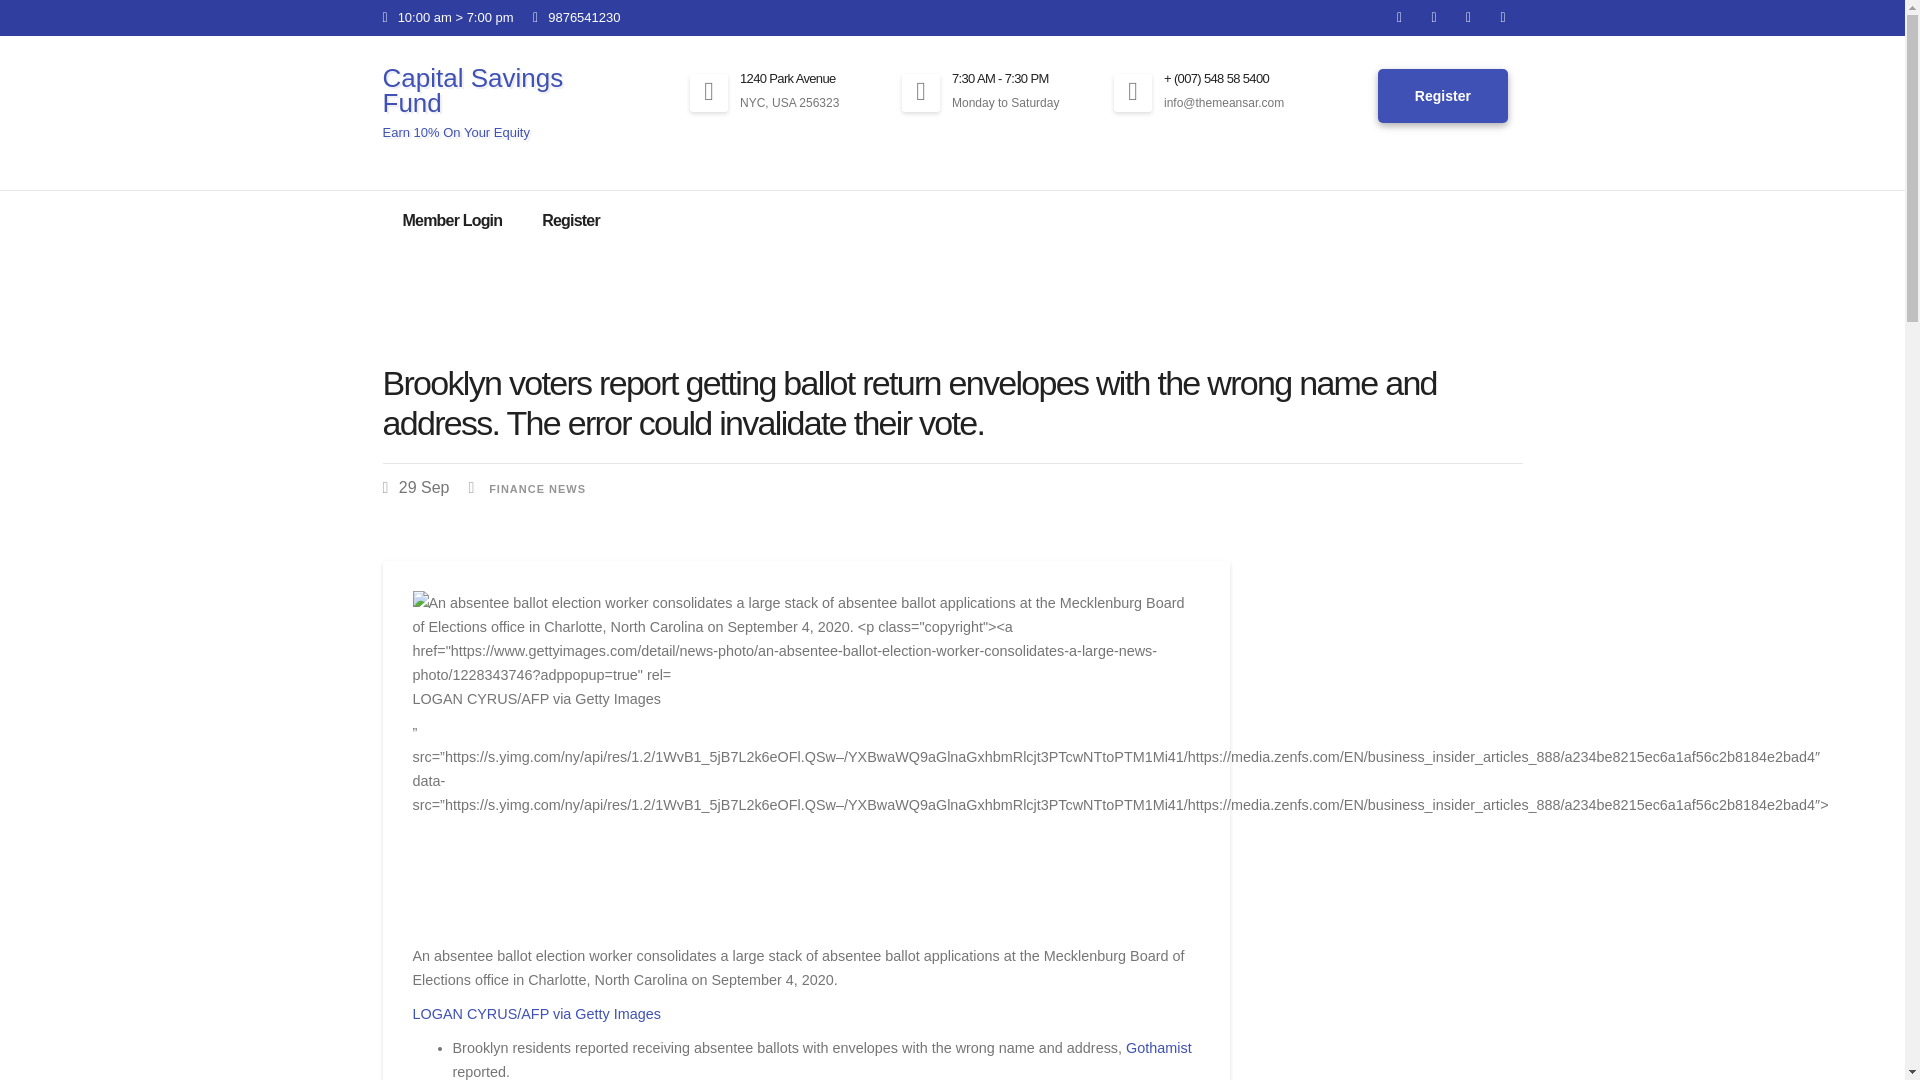 This screenshot has width=1920, height=1080. Describe the element at coordinates (576, 16) in the screenshot. I see `9876541230` at that location.